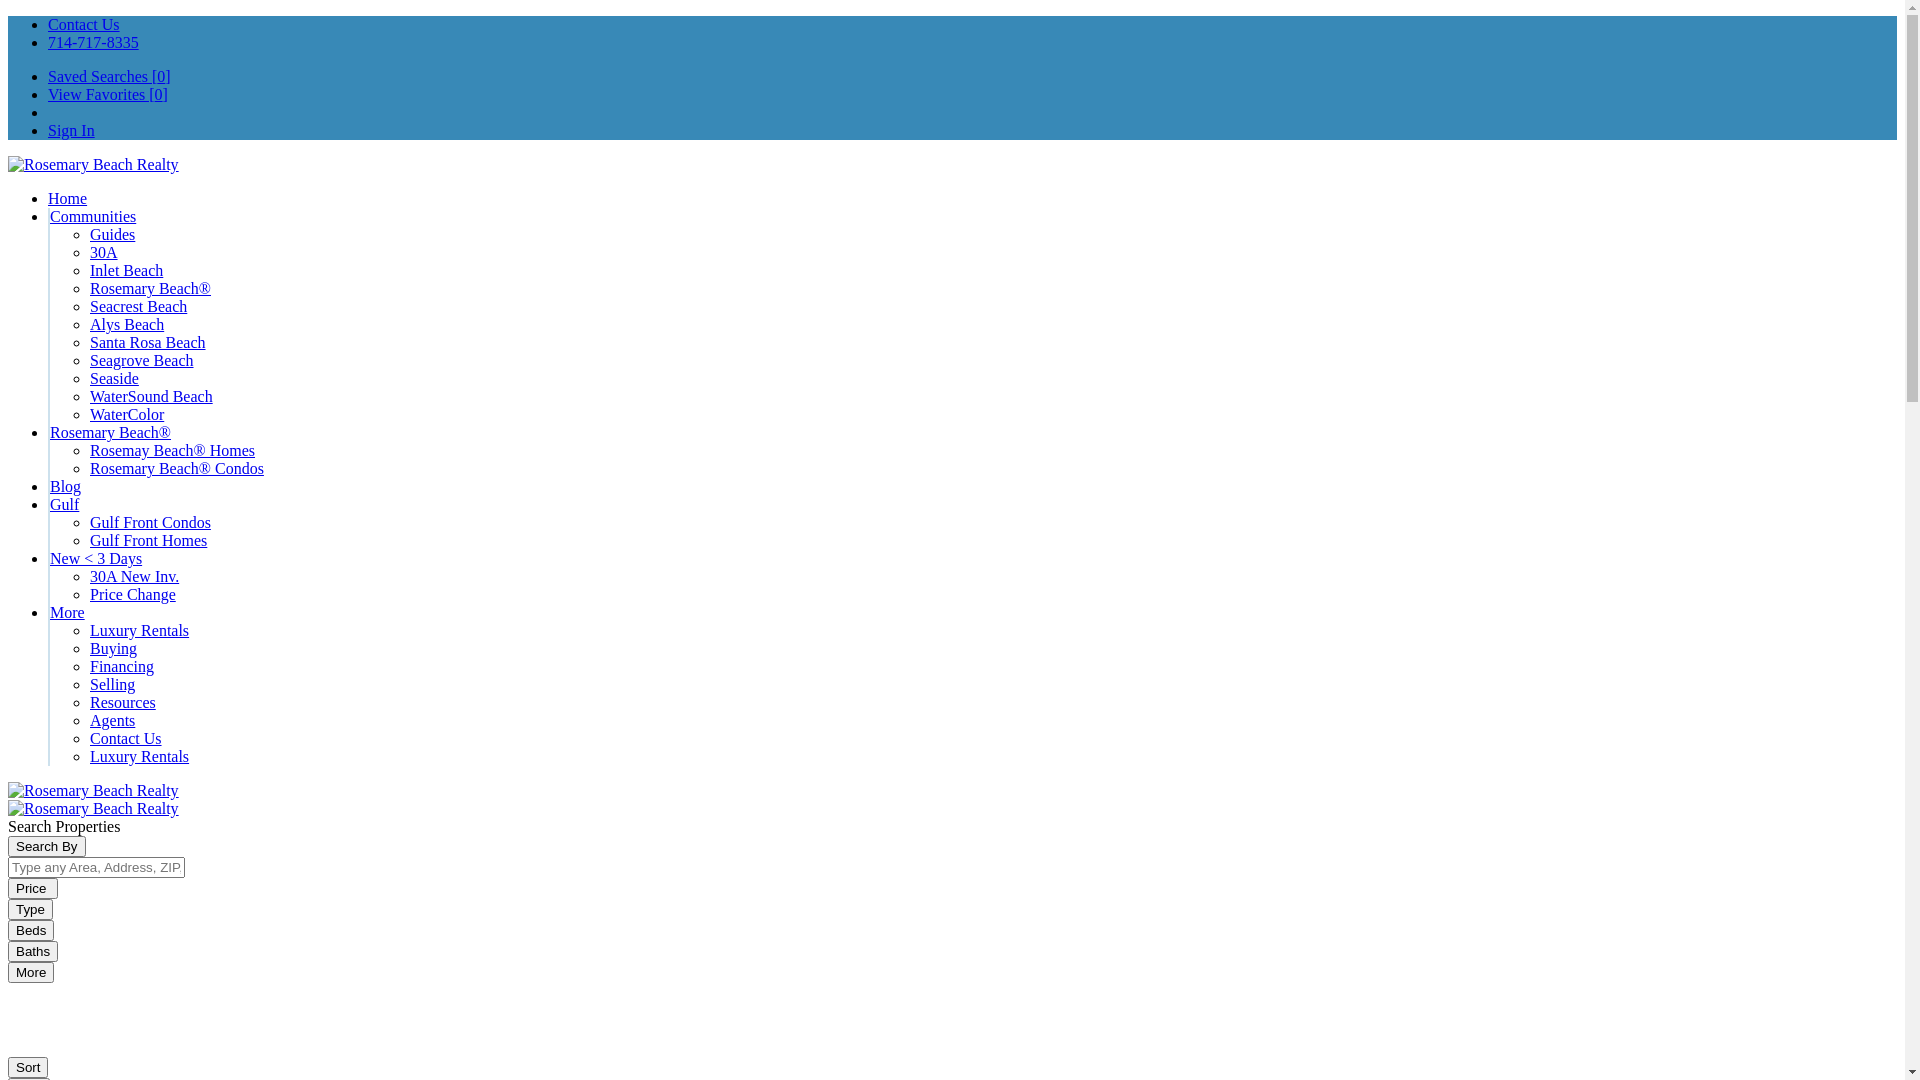 The width and height of the screenshot is (1920, 1080). I want to click on 714-717-8335, so click(94, 42).